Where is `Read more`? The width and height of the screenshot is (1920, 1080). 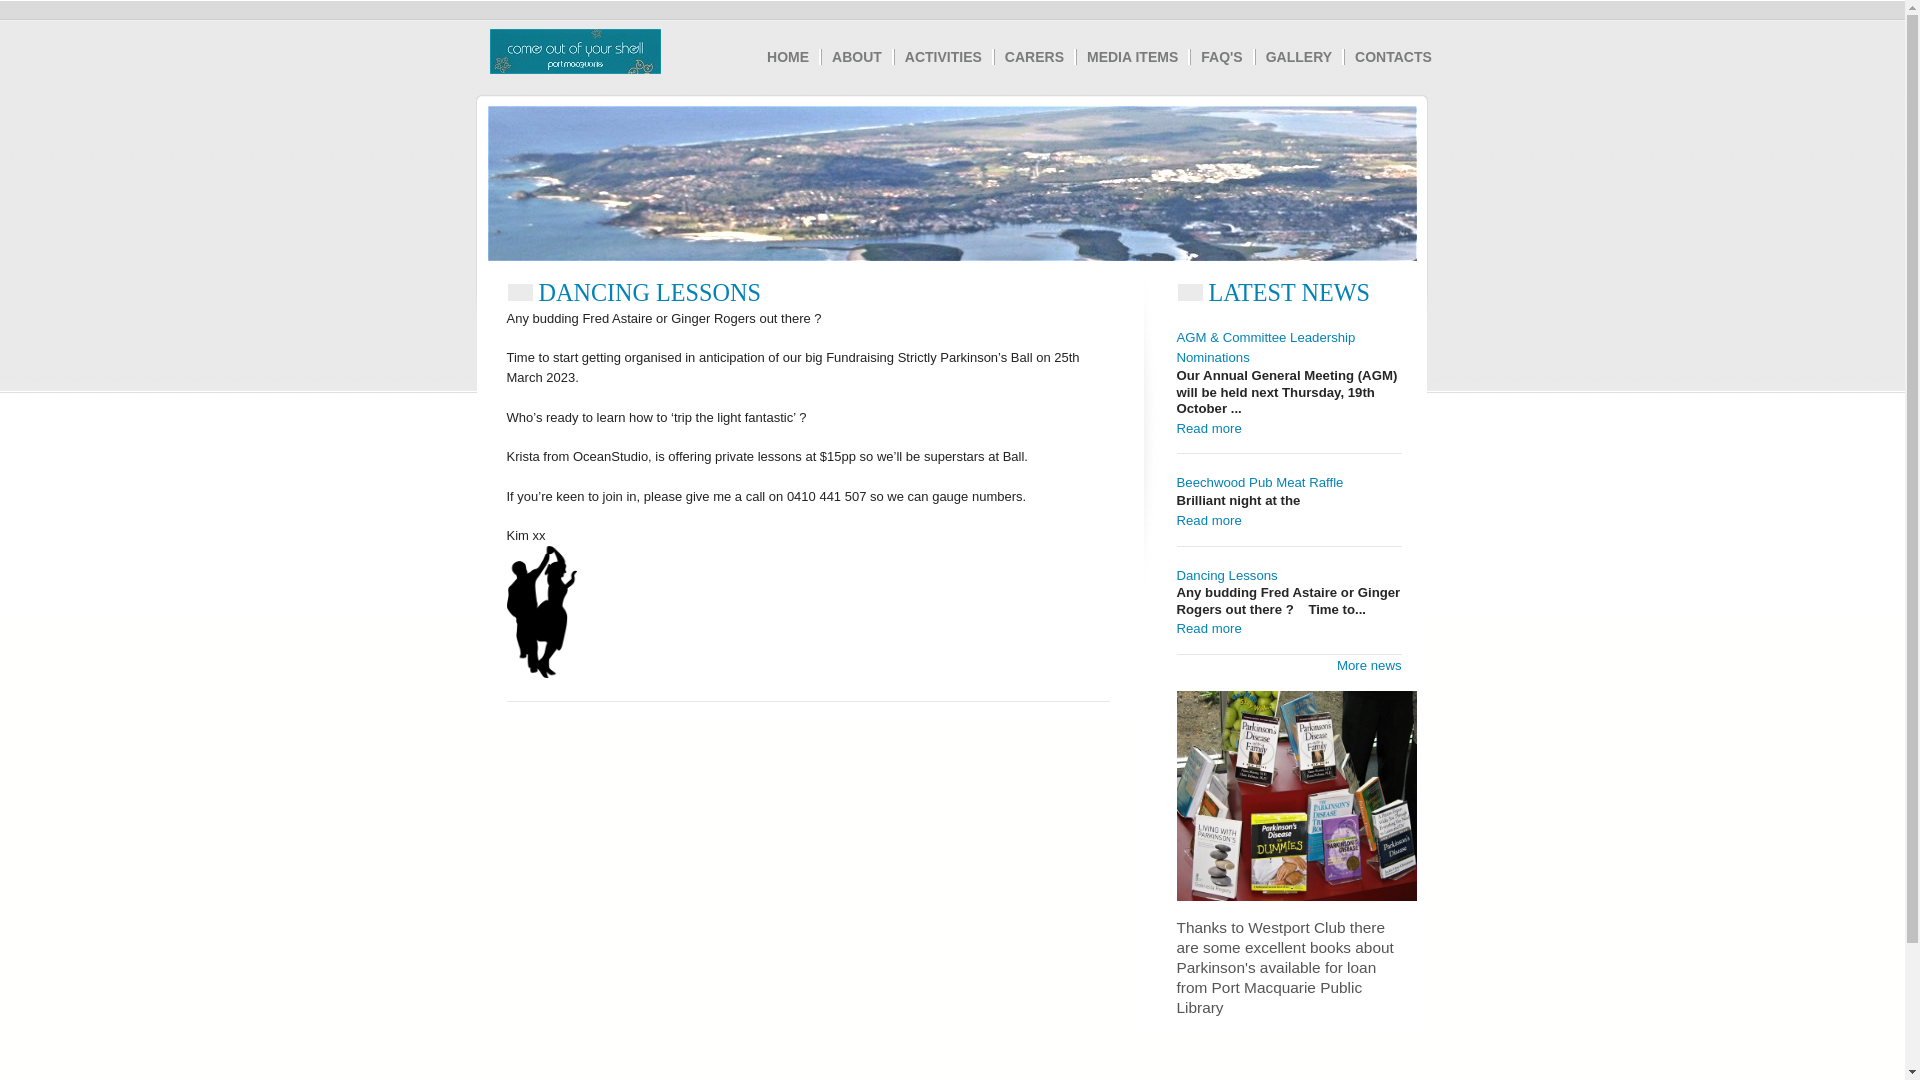 Read more is located at coordinates (1208, 428).